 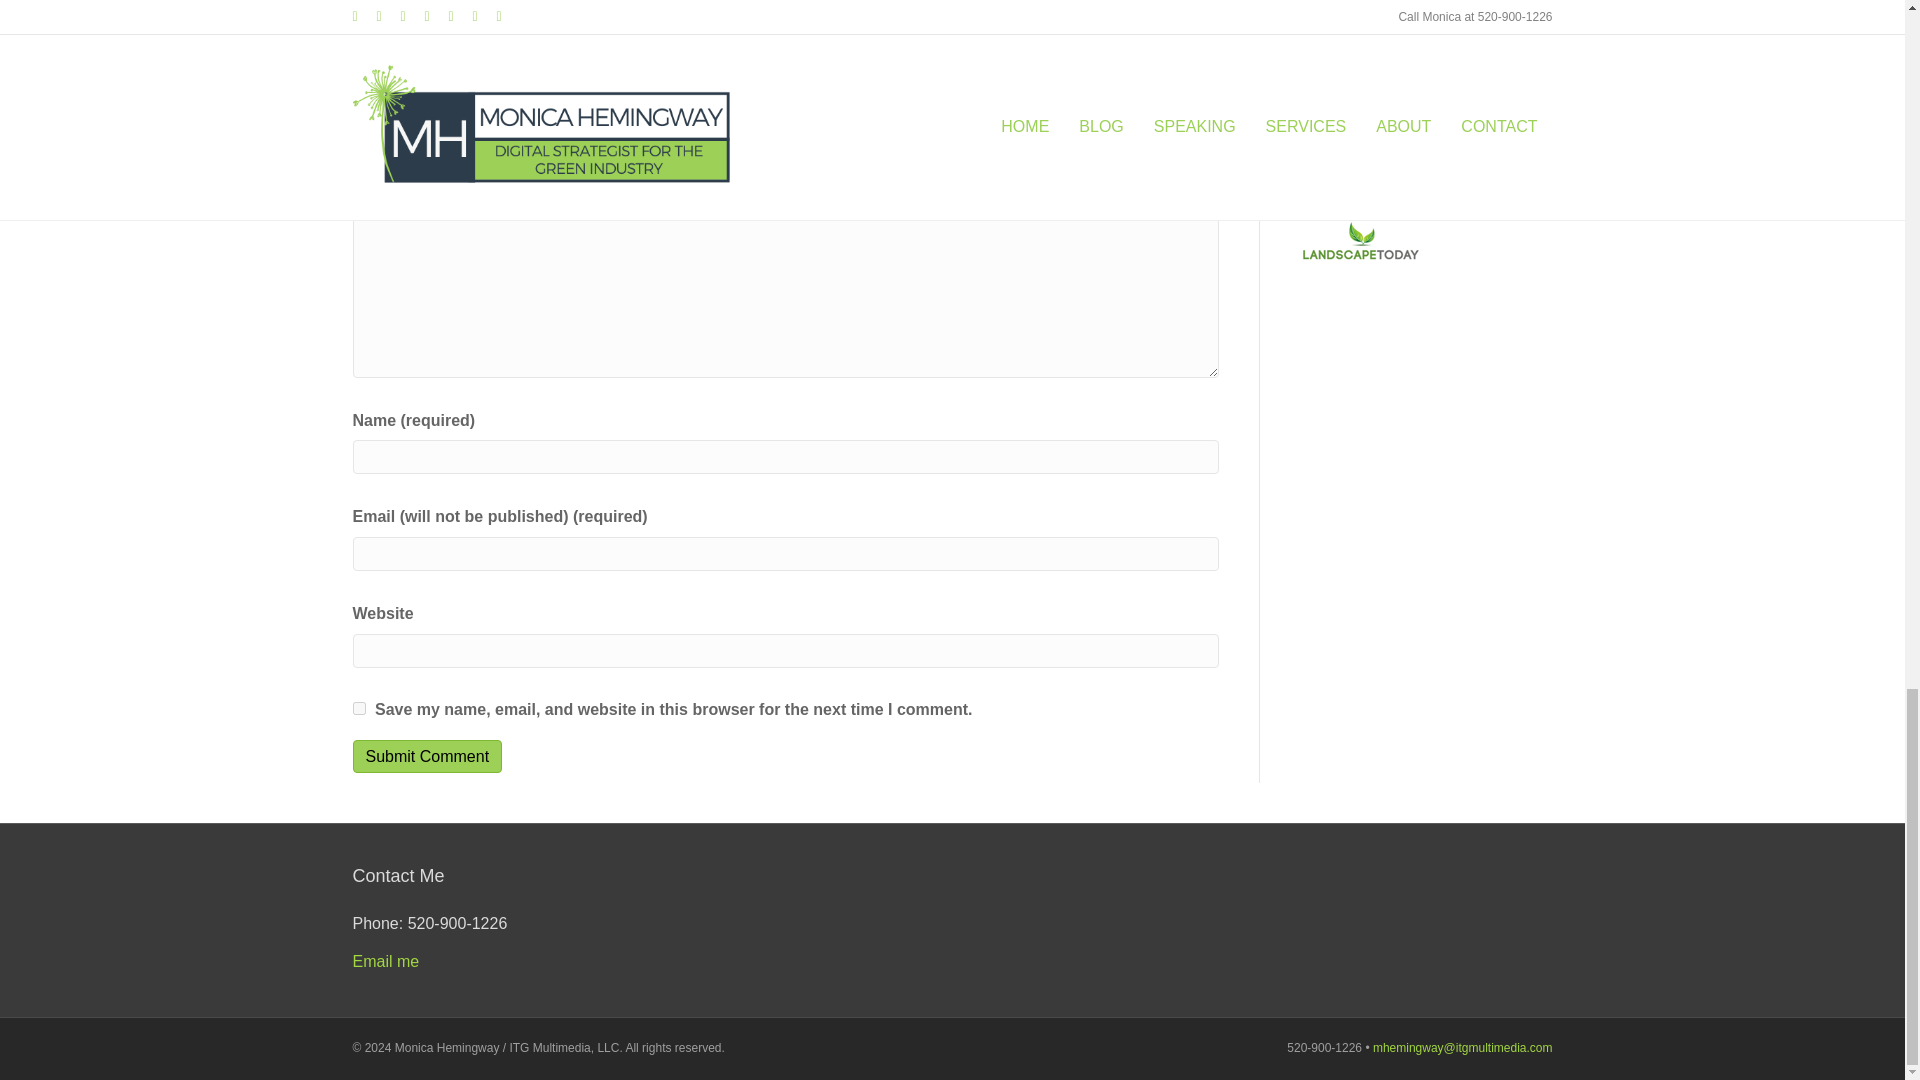 I want to click on Reply, so click(x=1188, y=86).